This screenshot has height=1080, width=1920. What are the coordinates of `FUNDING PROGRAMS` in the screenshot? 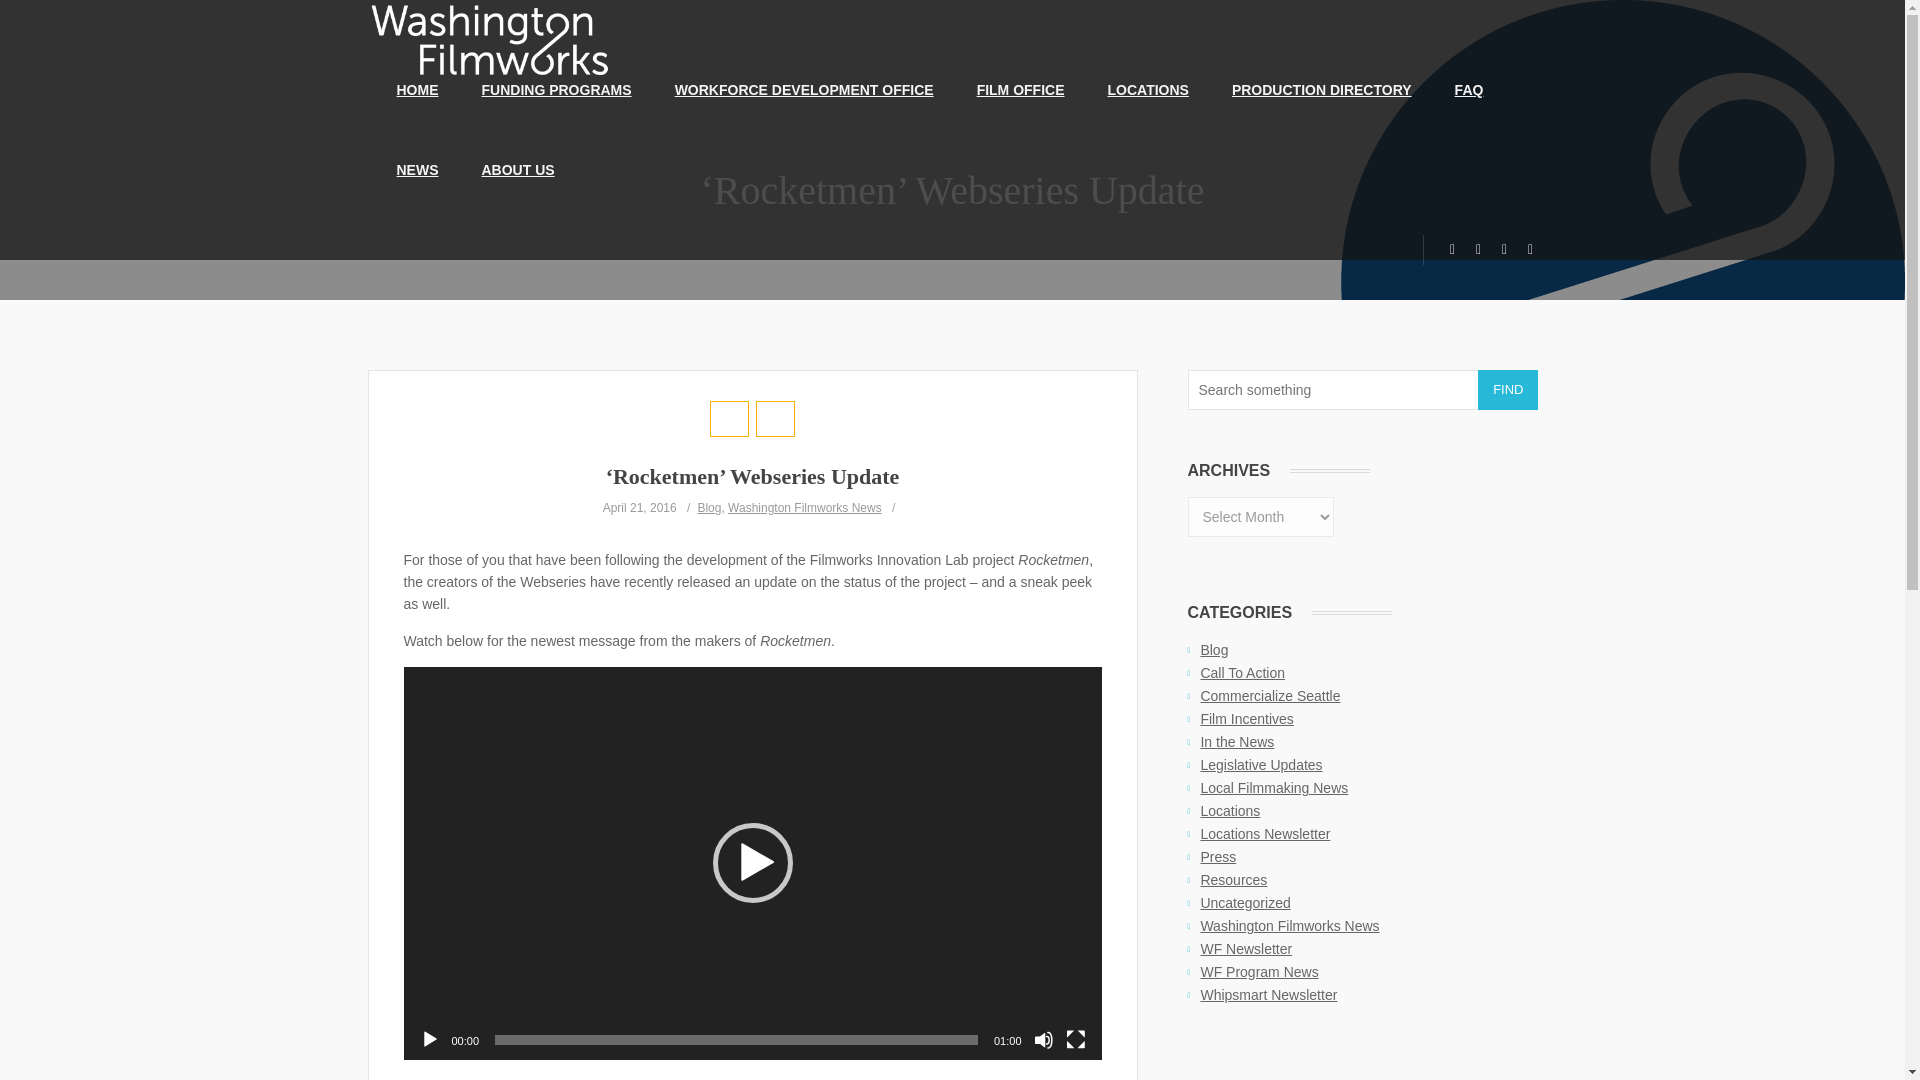 It's located at (556, 89).